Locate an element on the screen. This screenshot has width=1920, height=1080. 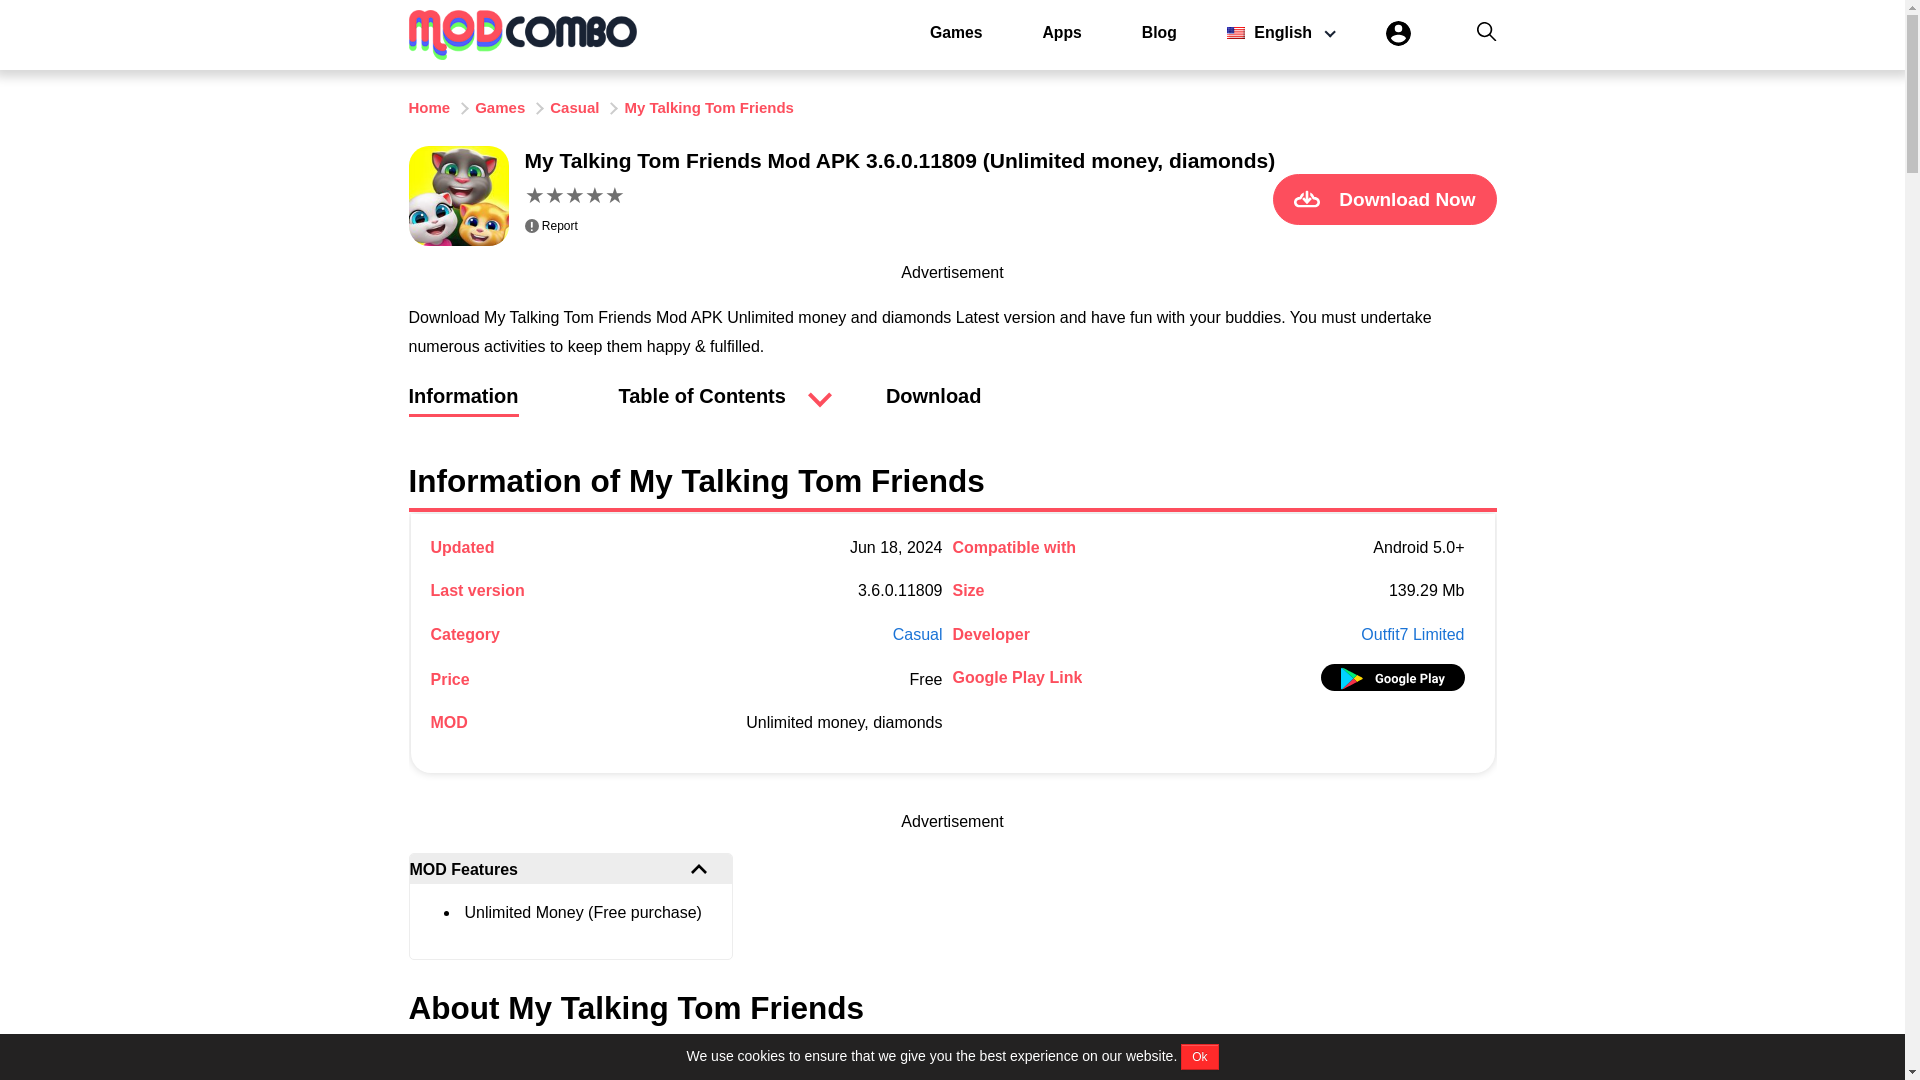
Information is located at coordinates (462, 406).